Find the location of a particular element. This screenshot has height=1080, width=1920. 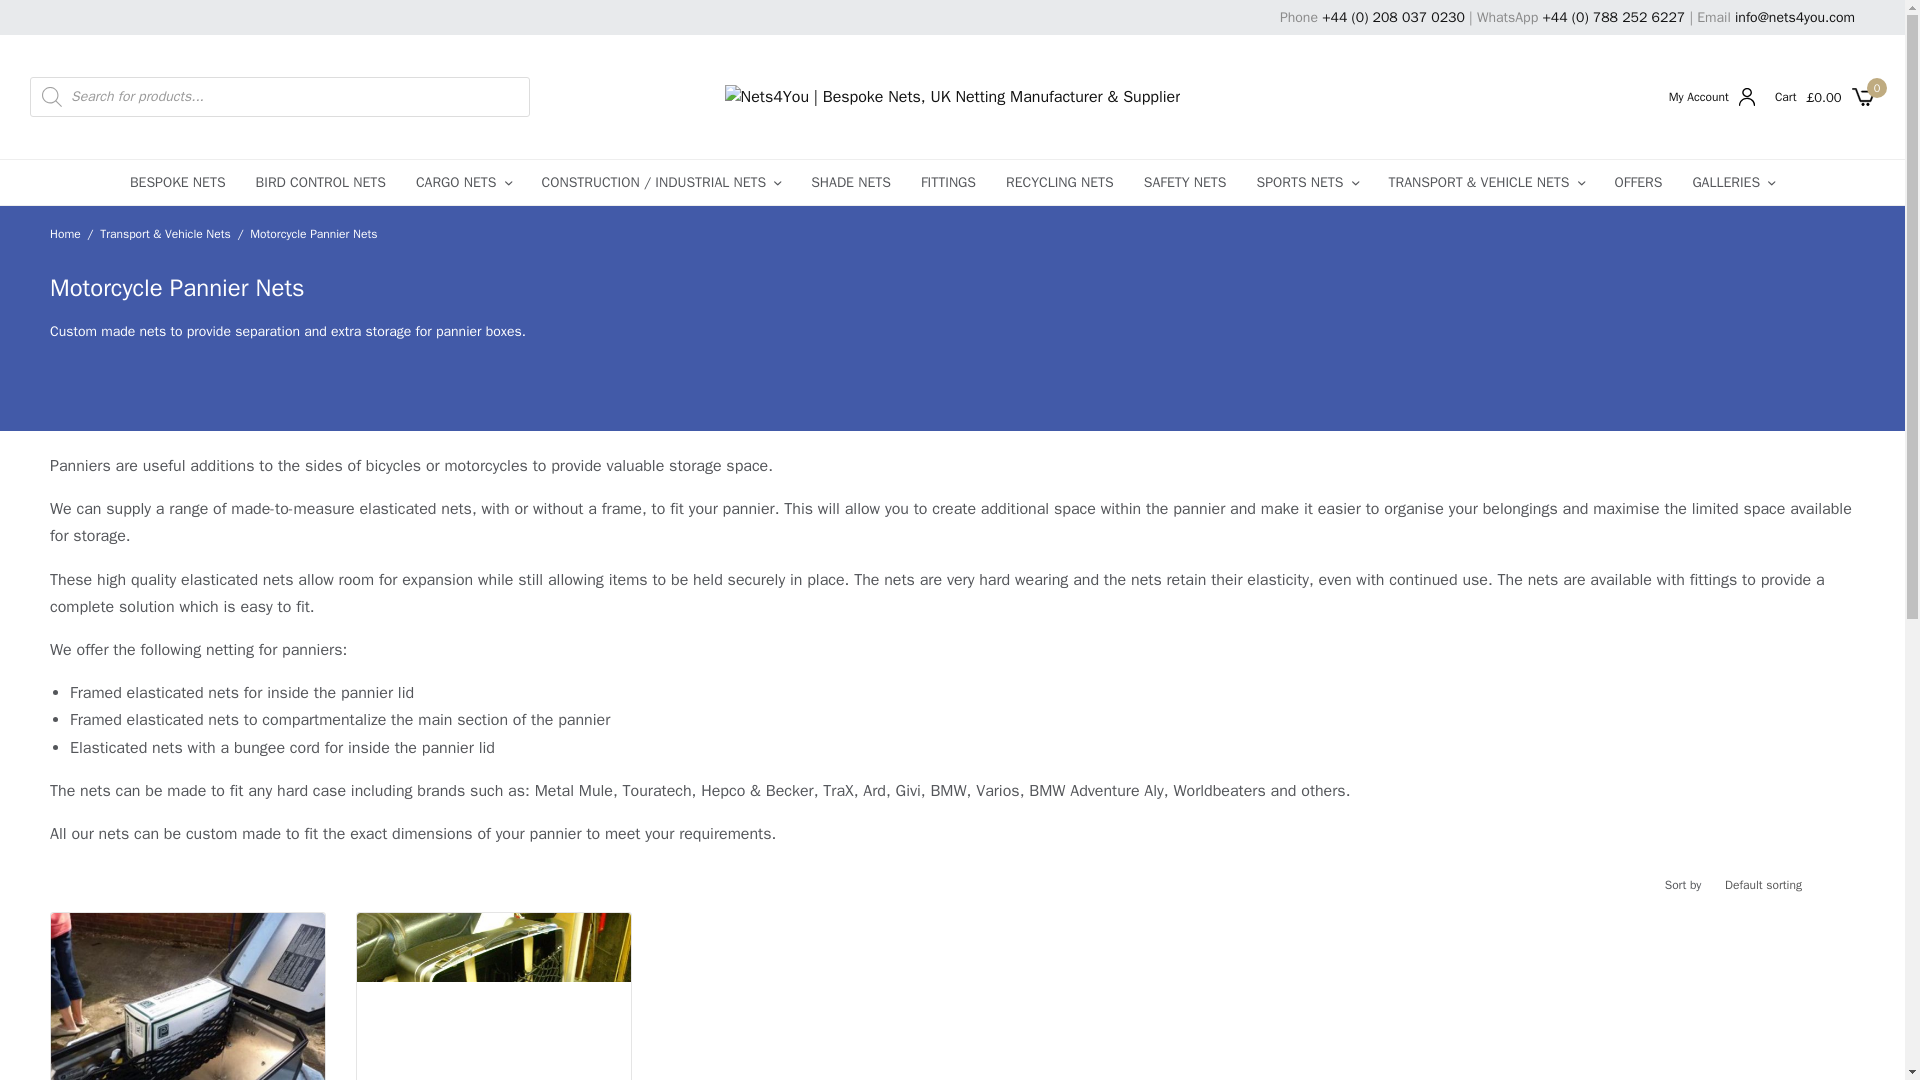

My Account is located at coordinates (1711, 96).